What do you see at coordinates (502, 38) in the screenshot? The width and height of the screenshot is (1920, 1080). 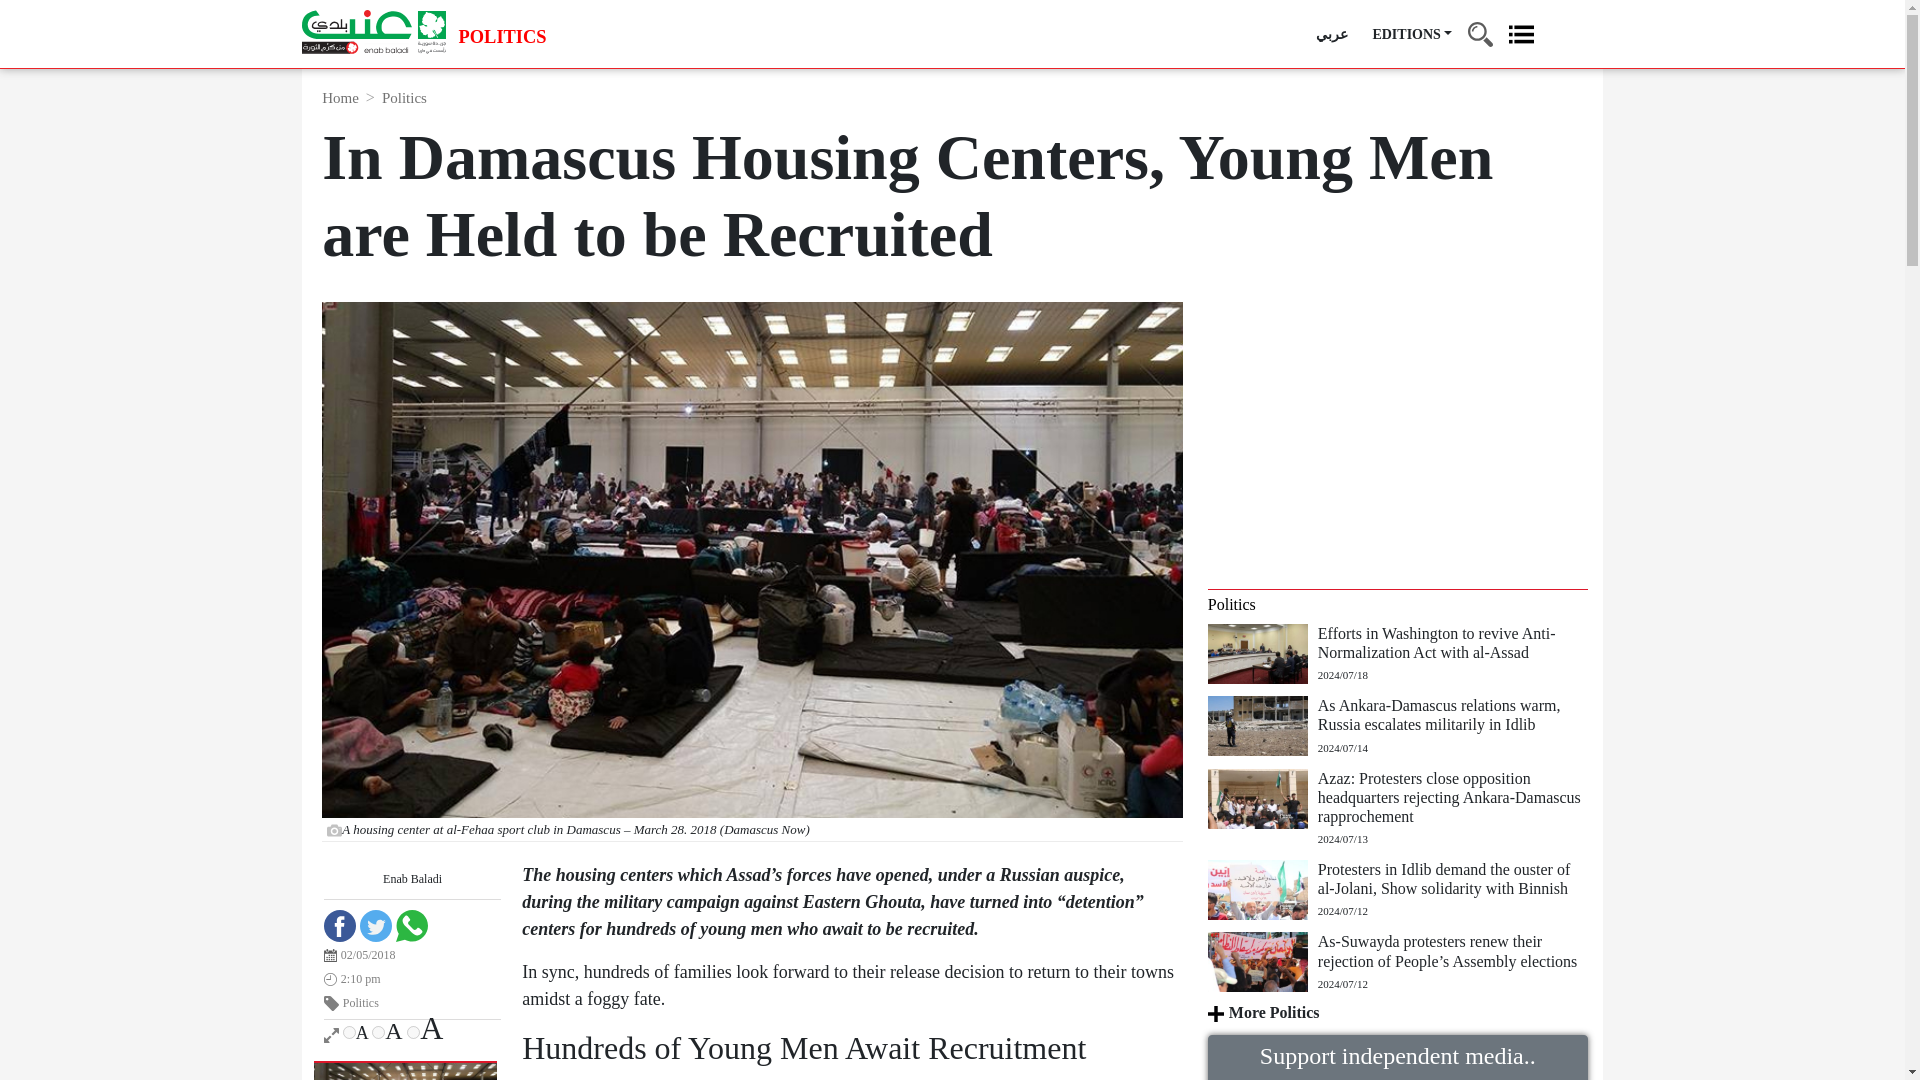 I see `POLITICS` at bounding box center [502, 38].